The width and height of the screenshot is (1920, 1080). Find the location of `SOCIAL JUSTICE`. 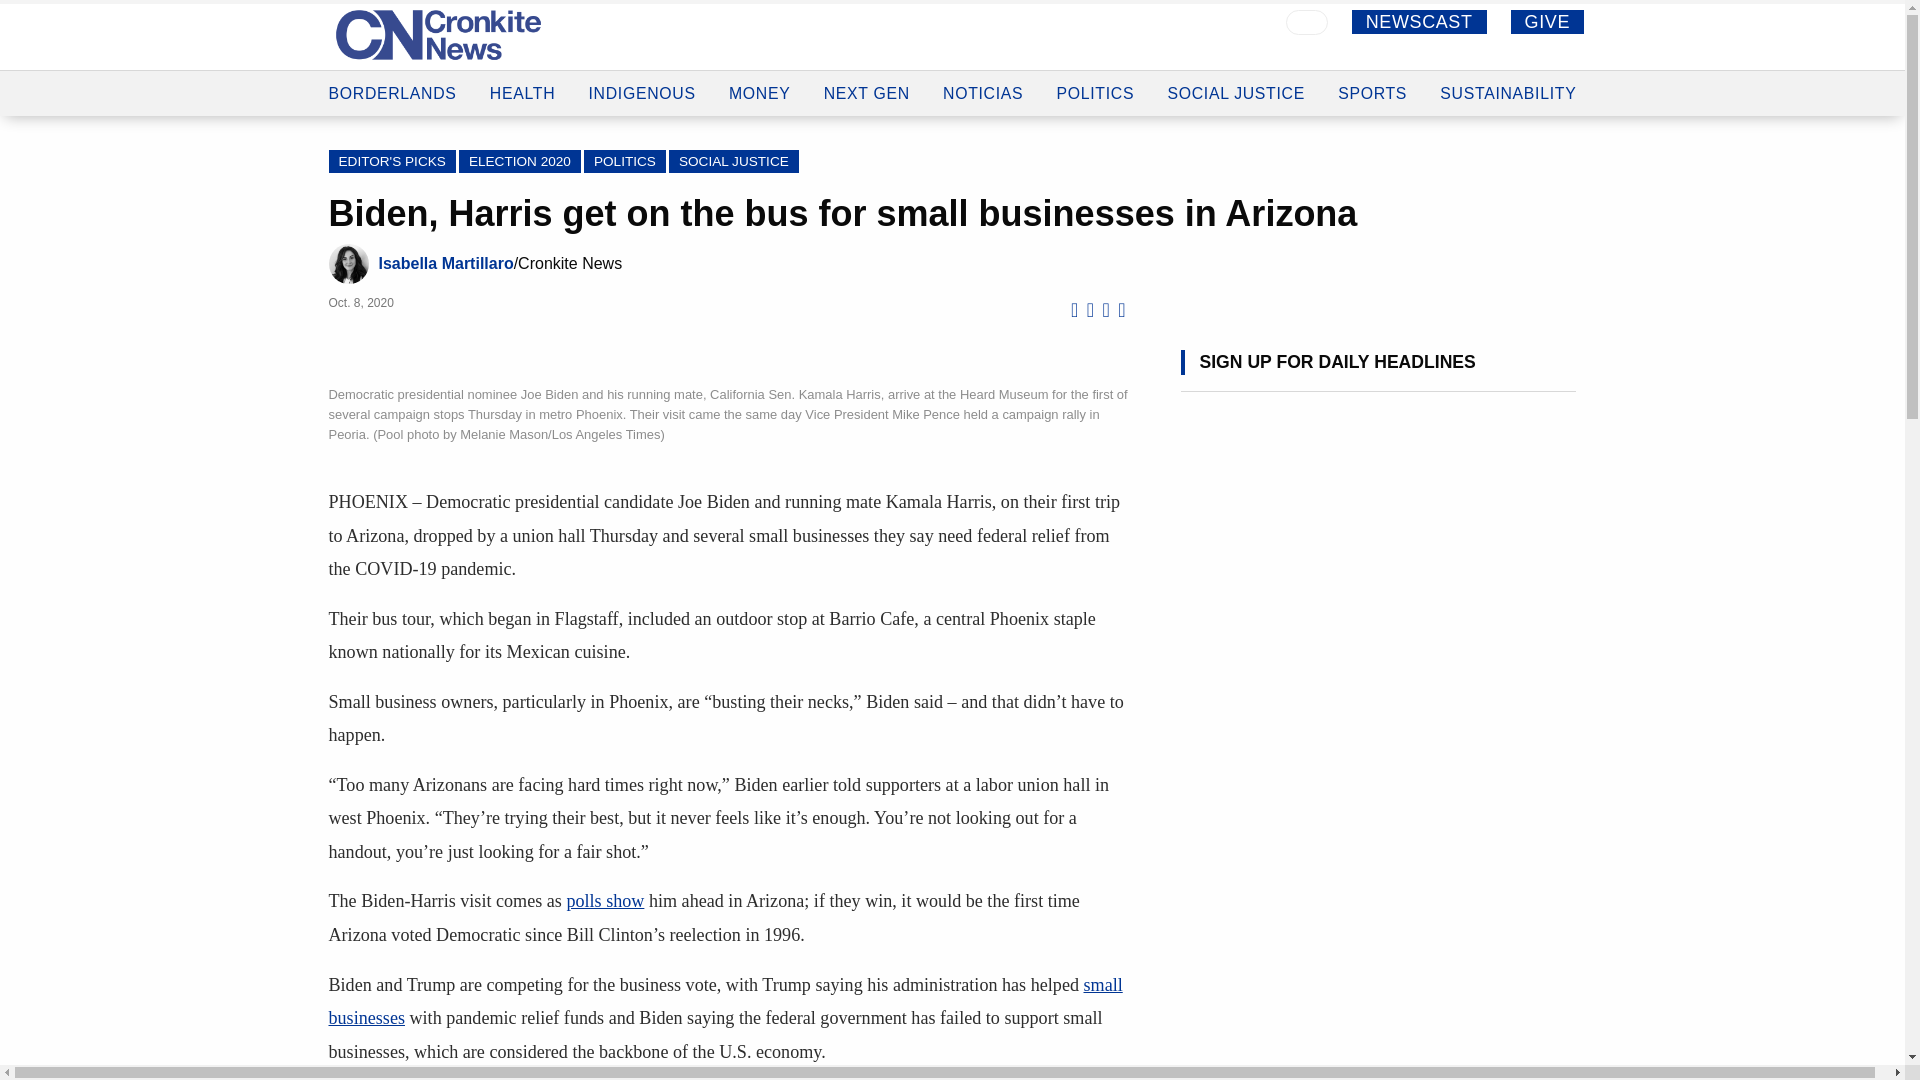

SOCIAL JUSTICE is located at coordinates (1236, 86).